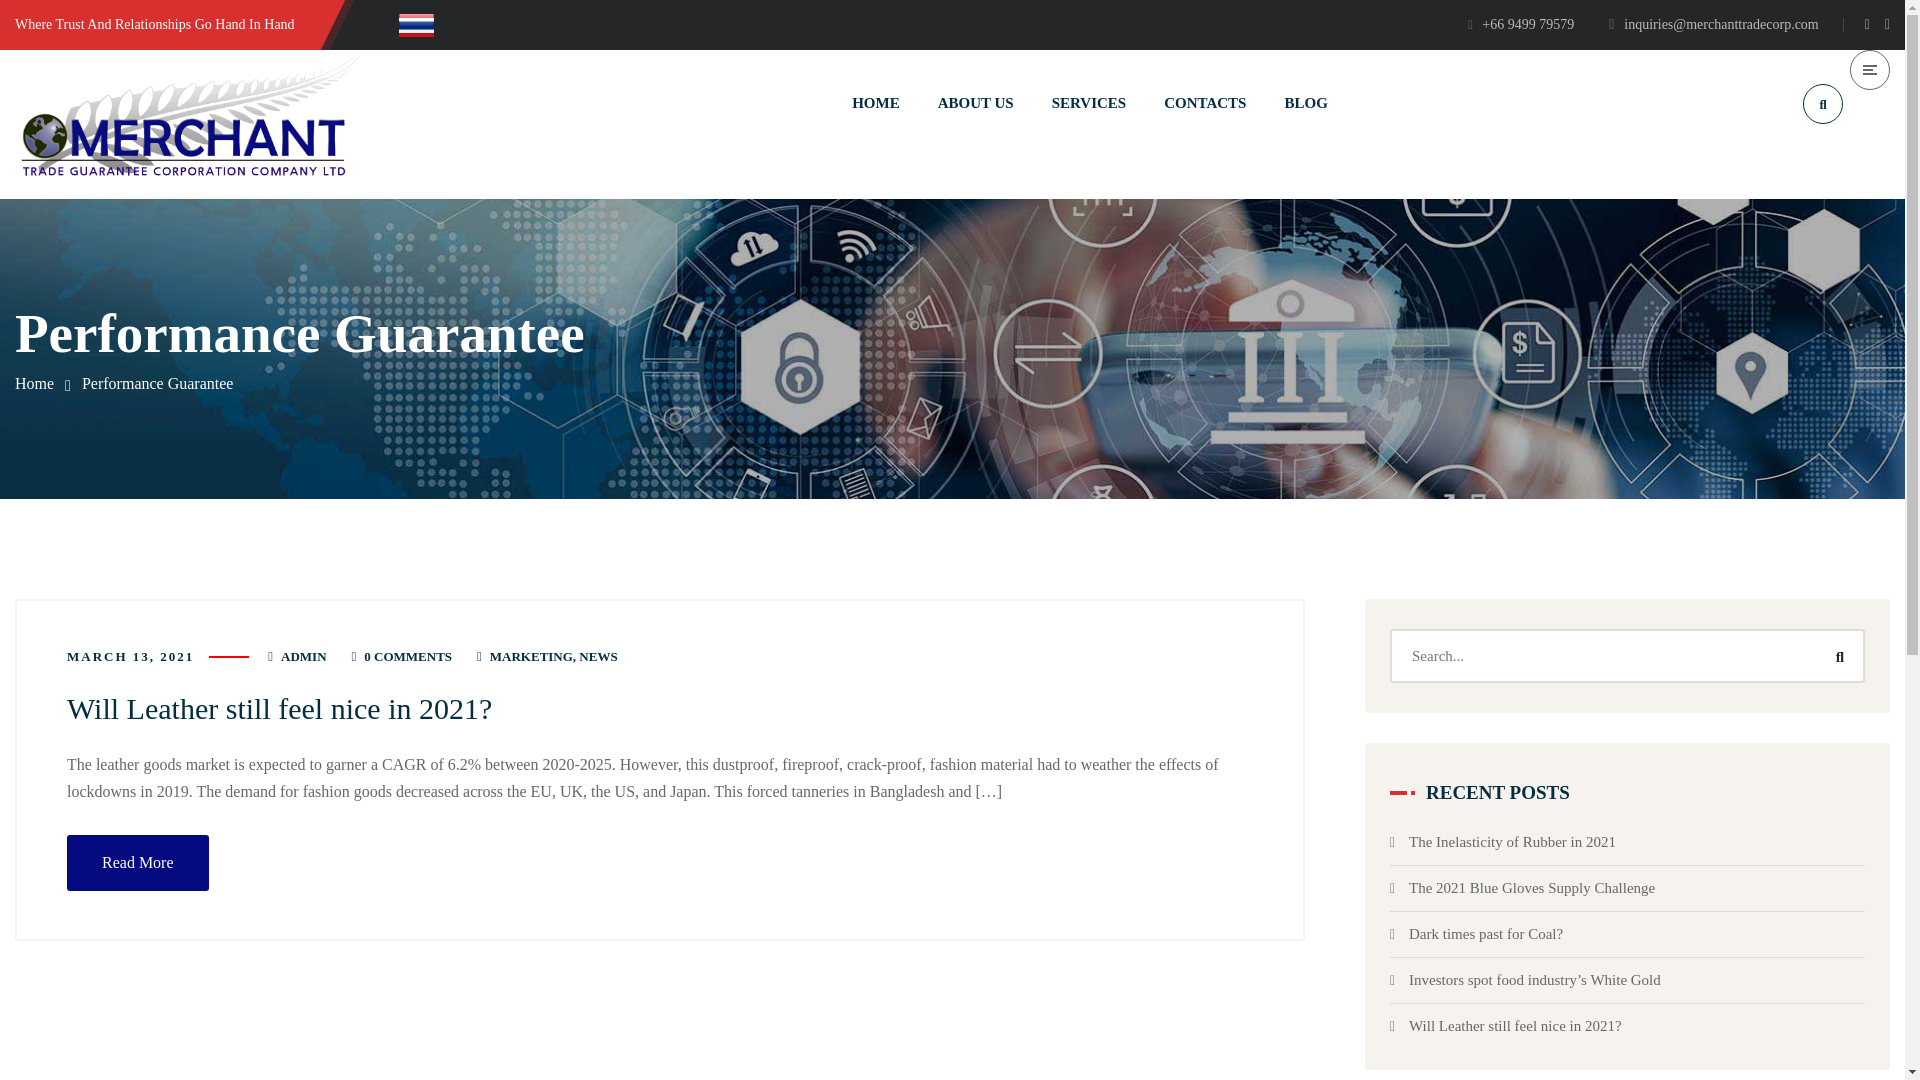 The image size is (1920, 1080). What do you see at coordinates (34, 383) in the screenshot?
I see `Home` at bounding box center [34, 383].